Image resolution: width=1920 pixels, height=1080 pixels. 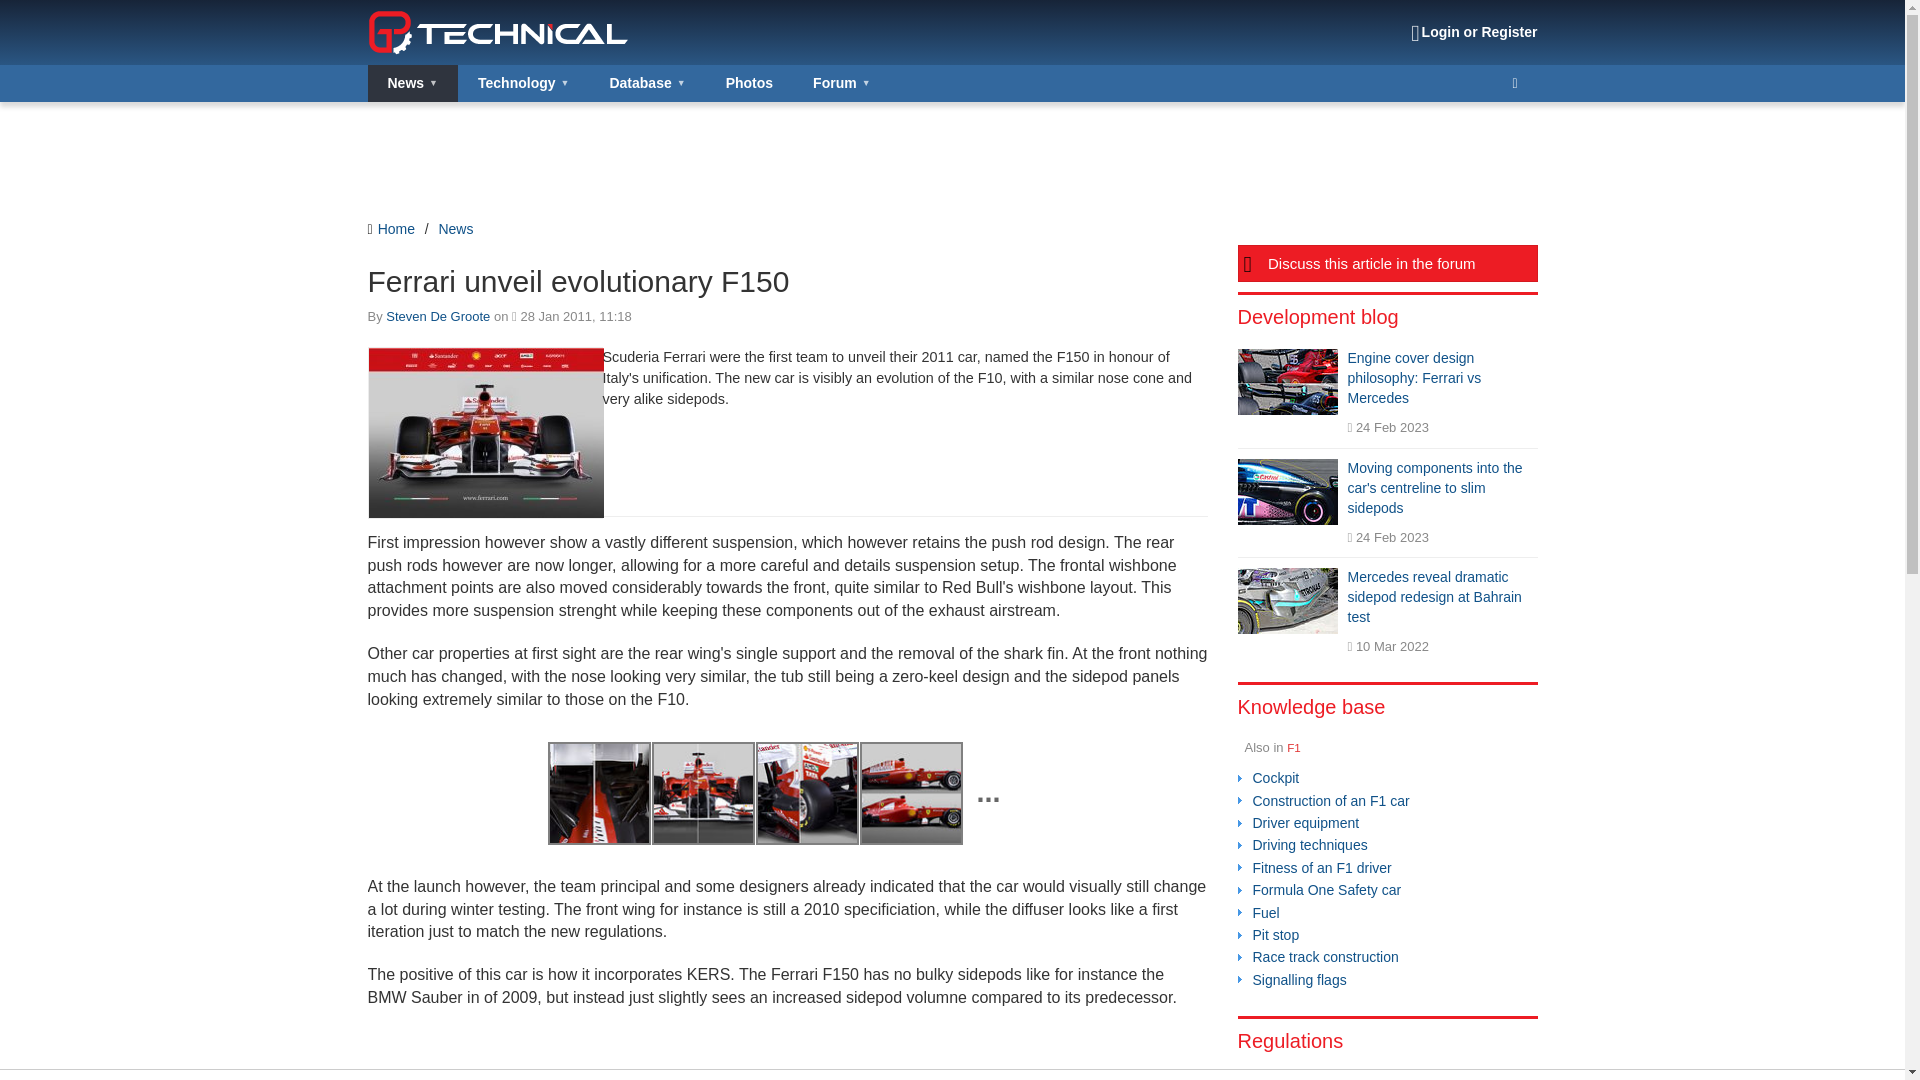 What do you see at coordinates (749, 82) in the screenshot?
I see `Photos` at bounding box center [749, 82].